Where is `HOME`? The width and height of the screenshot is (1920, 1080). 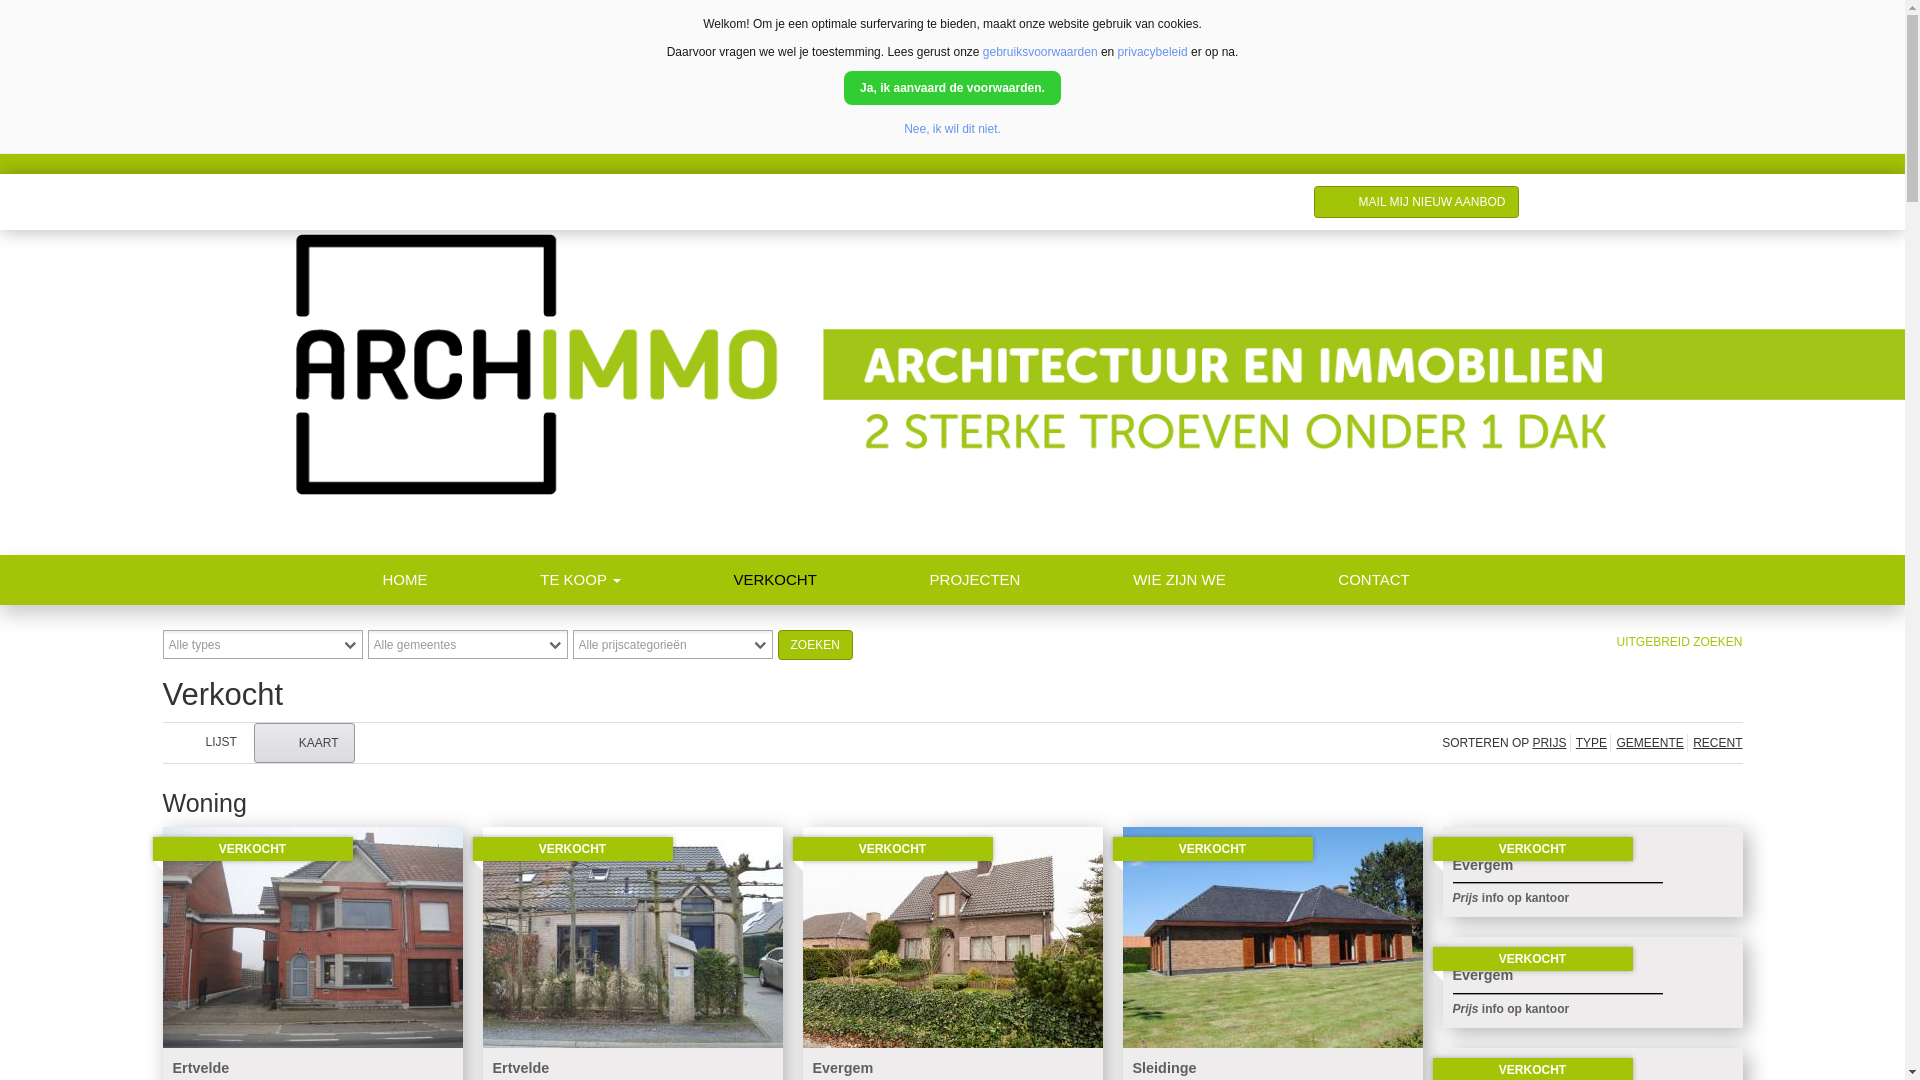
HOME is located at coordinates (461, 580).